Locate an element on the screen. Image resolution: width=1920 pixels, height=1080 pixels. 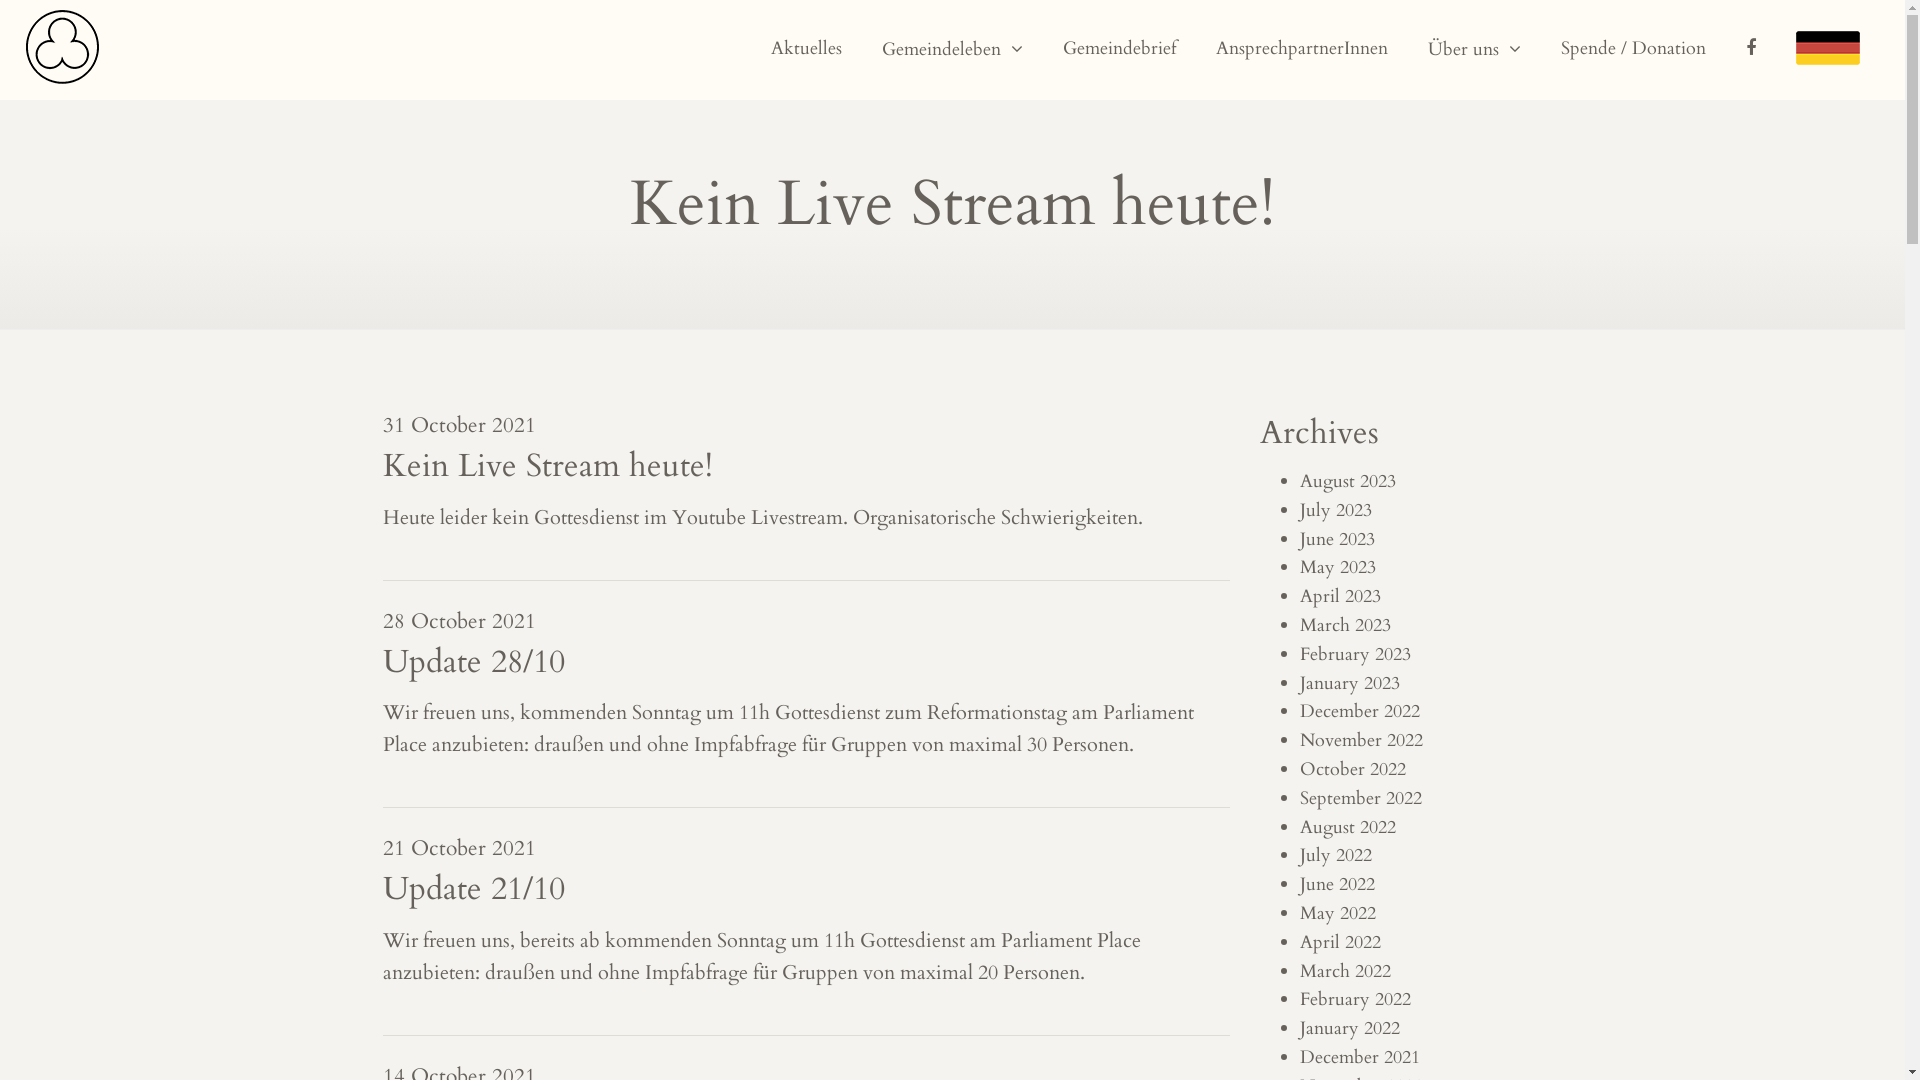
April 2022 is located at coordinates (1340, 942).